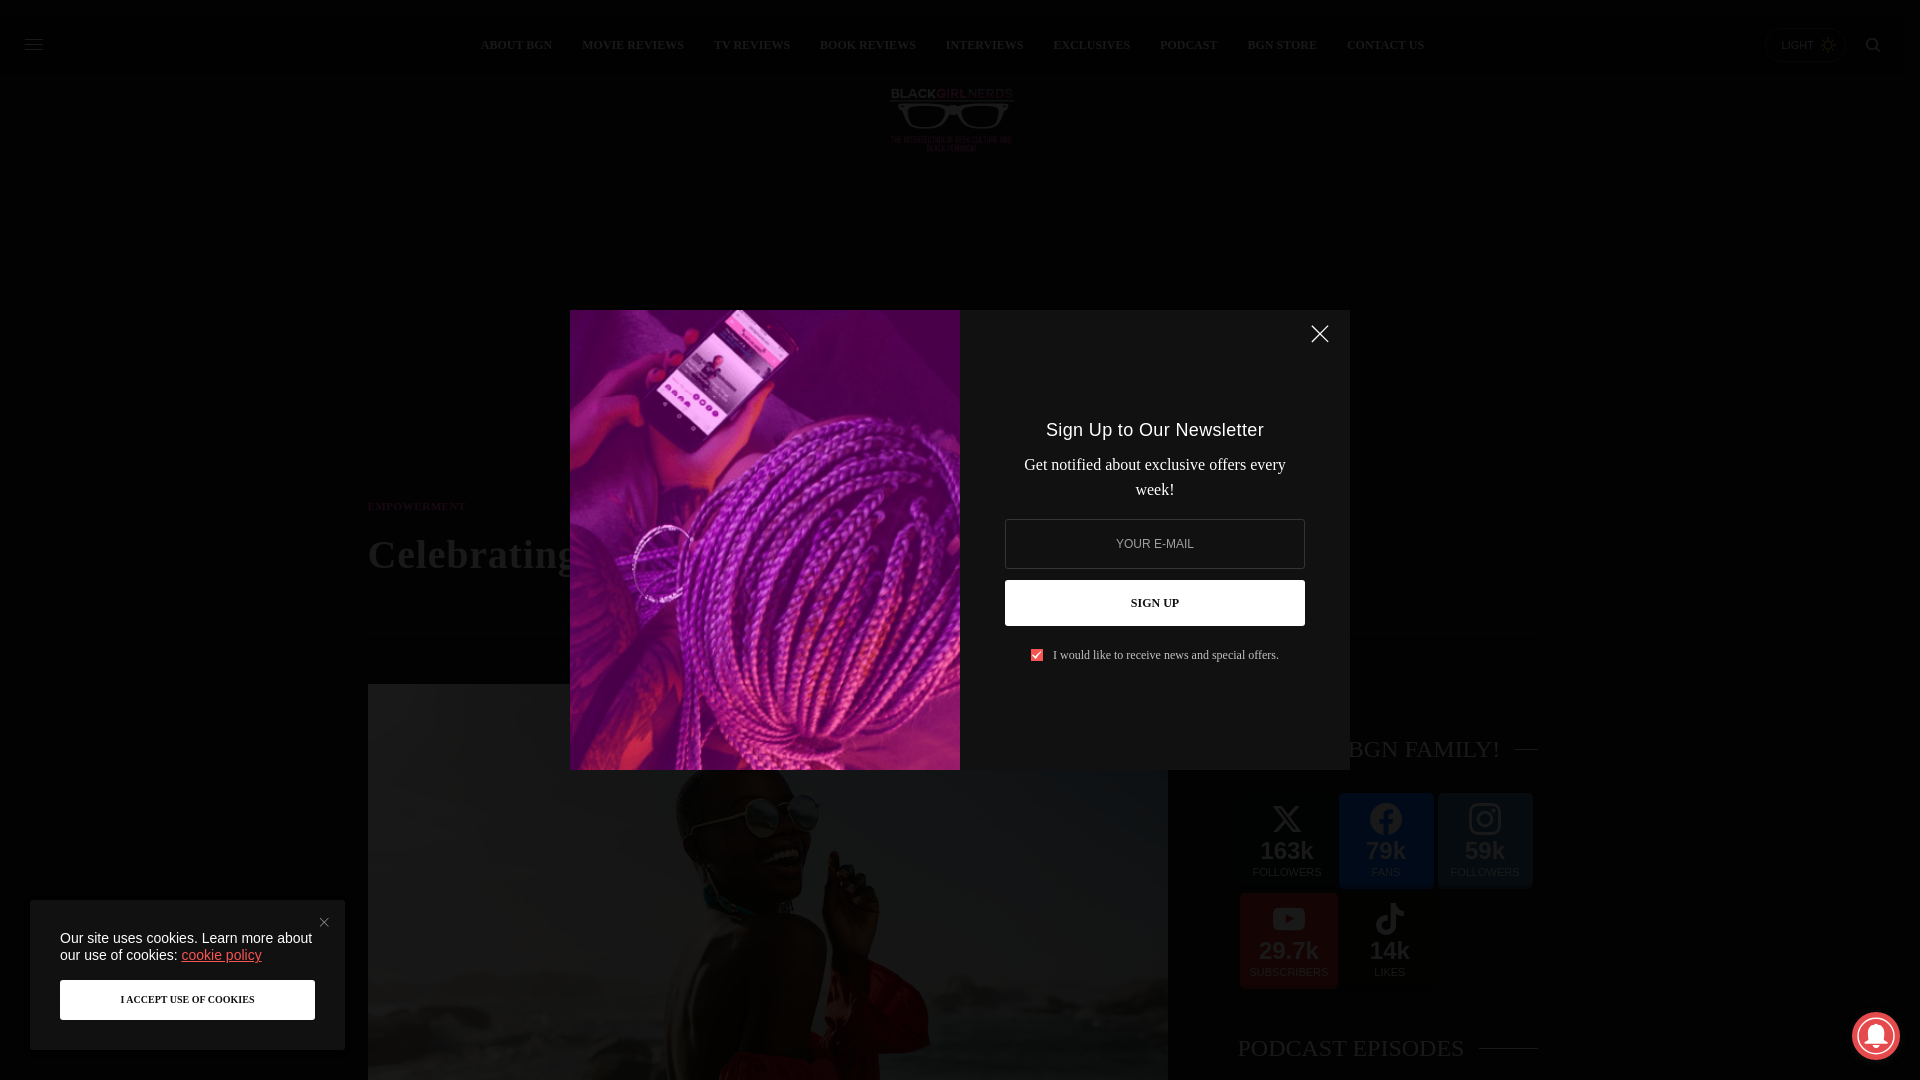 Image resolution: width=1920 pixels, height=1080 pixels. What do you see at coordinates (1154, 602) in the screenshot?
I see `SIGN UP` at bounding box center [1154, 602].